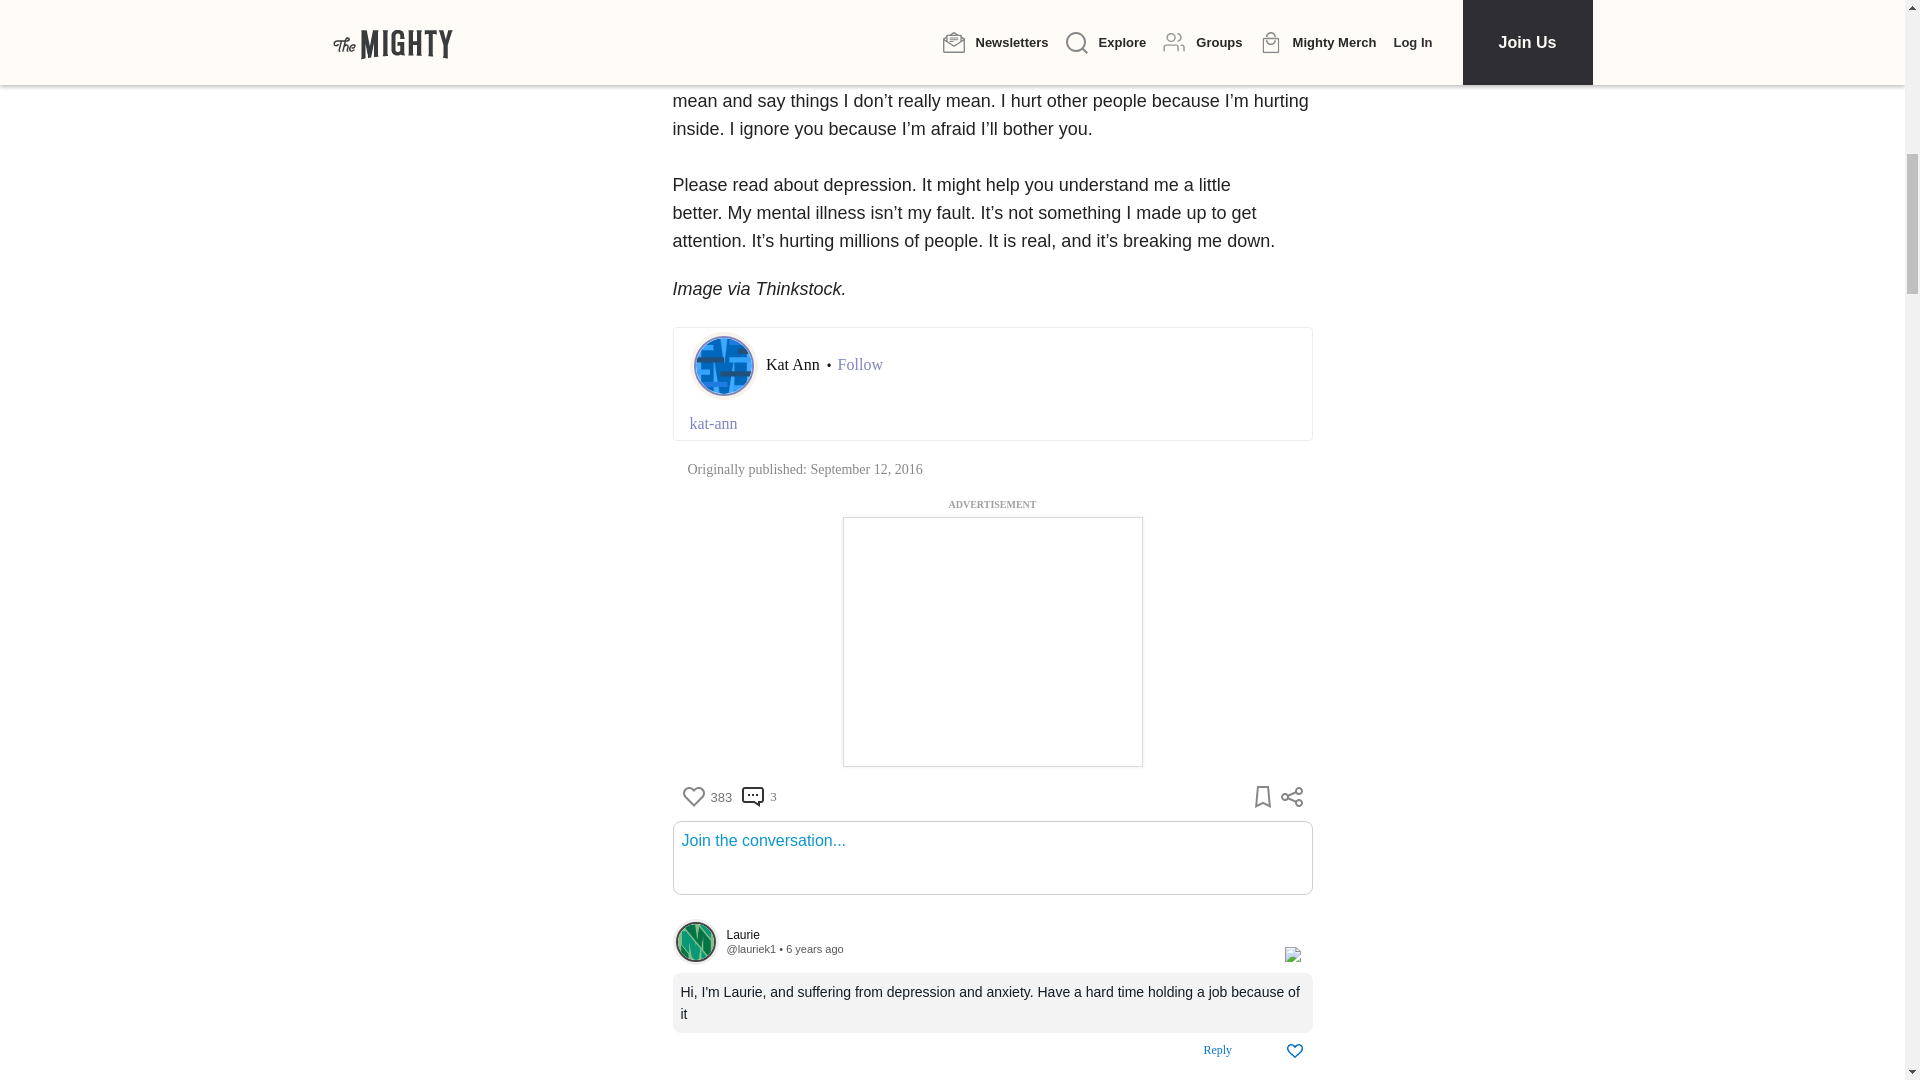 The height and width of the screenshot is (1080, 1920). Describe the element at coordinates (794, 364) in the screenshot. I see `Kat Ann` at that location.